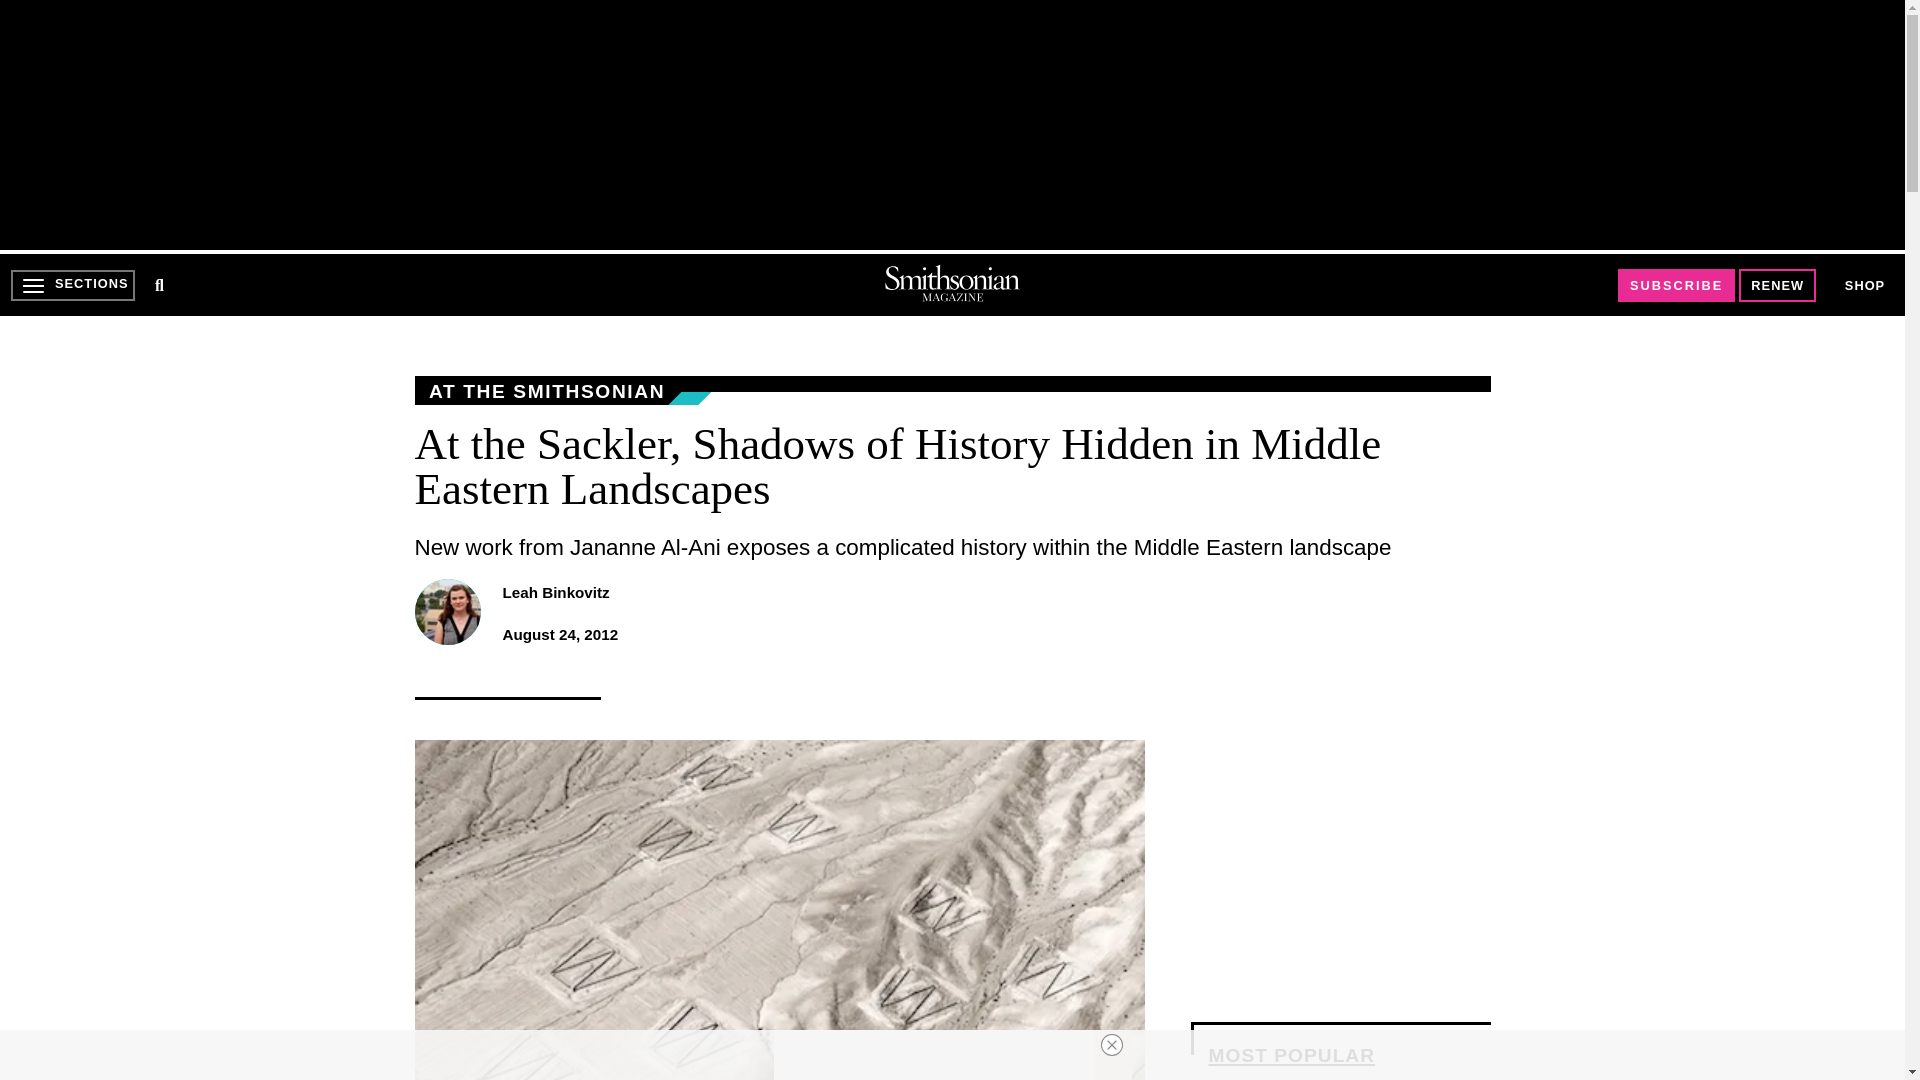 This screenshot has width=1920, height=1080. What do you see at coordinates (72, 285) in the screenshot?
I see `SECTIONS` at bounding box center [72, 285].